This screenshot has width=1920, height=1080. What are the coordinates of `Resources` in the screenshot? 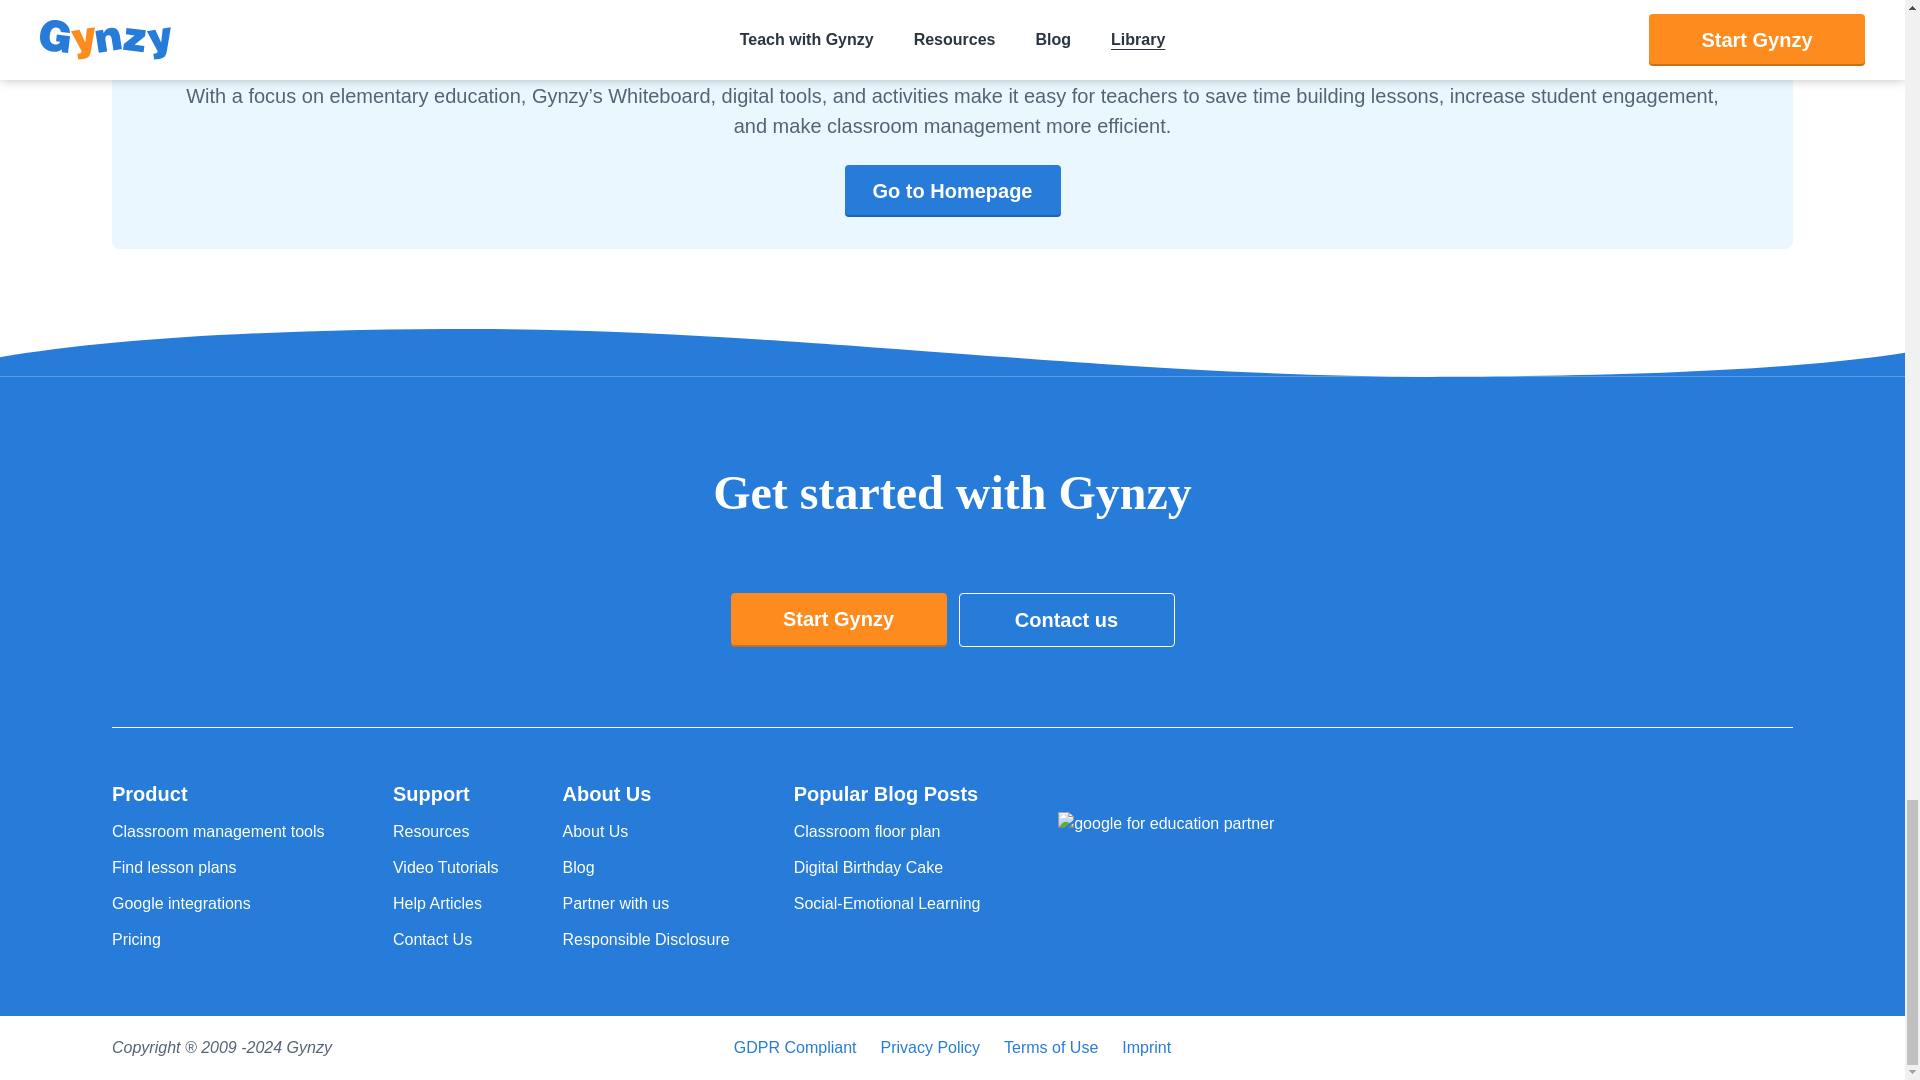 It's located at (446, 831).